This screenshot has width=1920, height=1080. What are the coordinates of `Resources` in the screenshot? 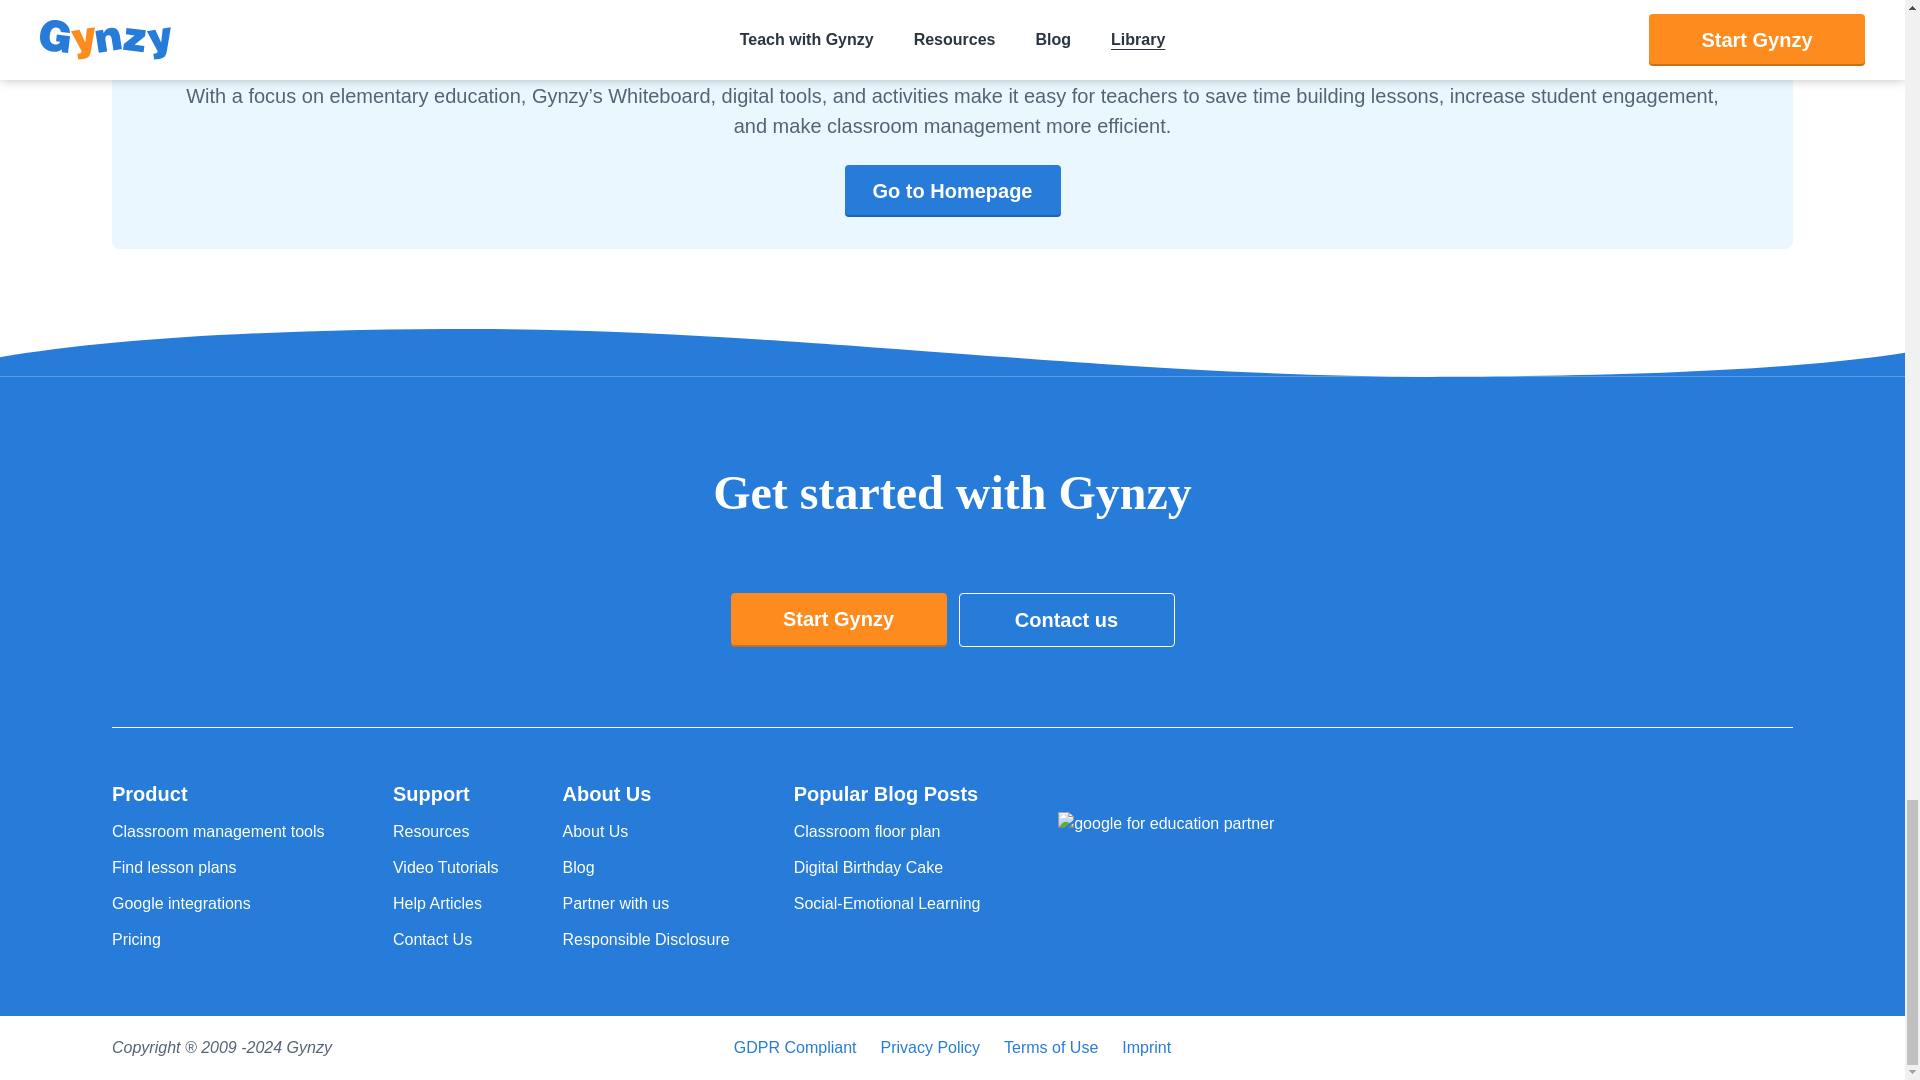 It's located at (446, 831).